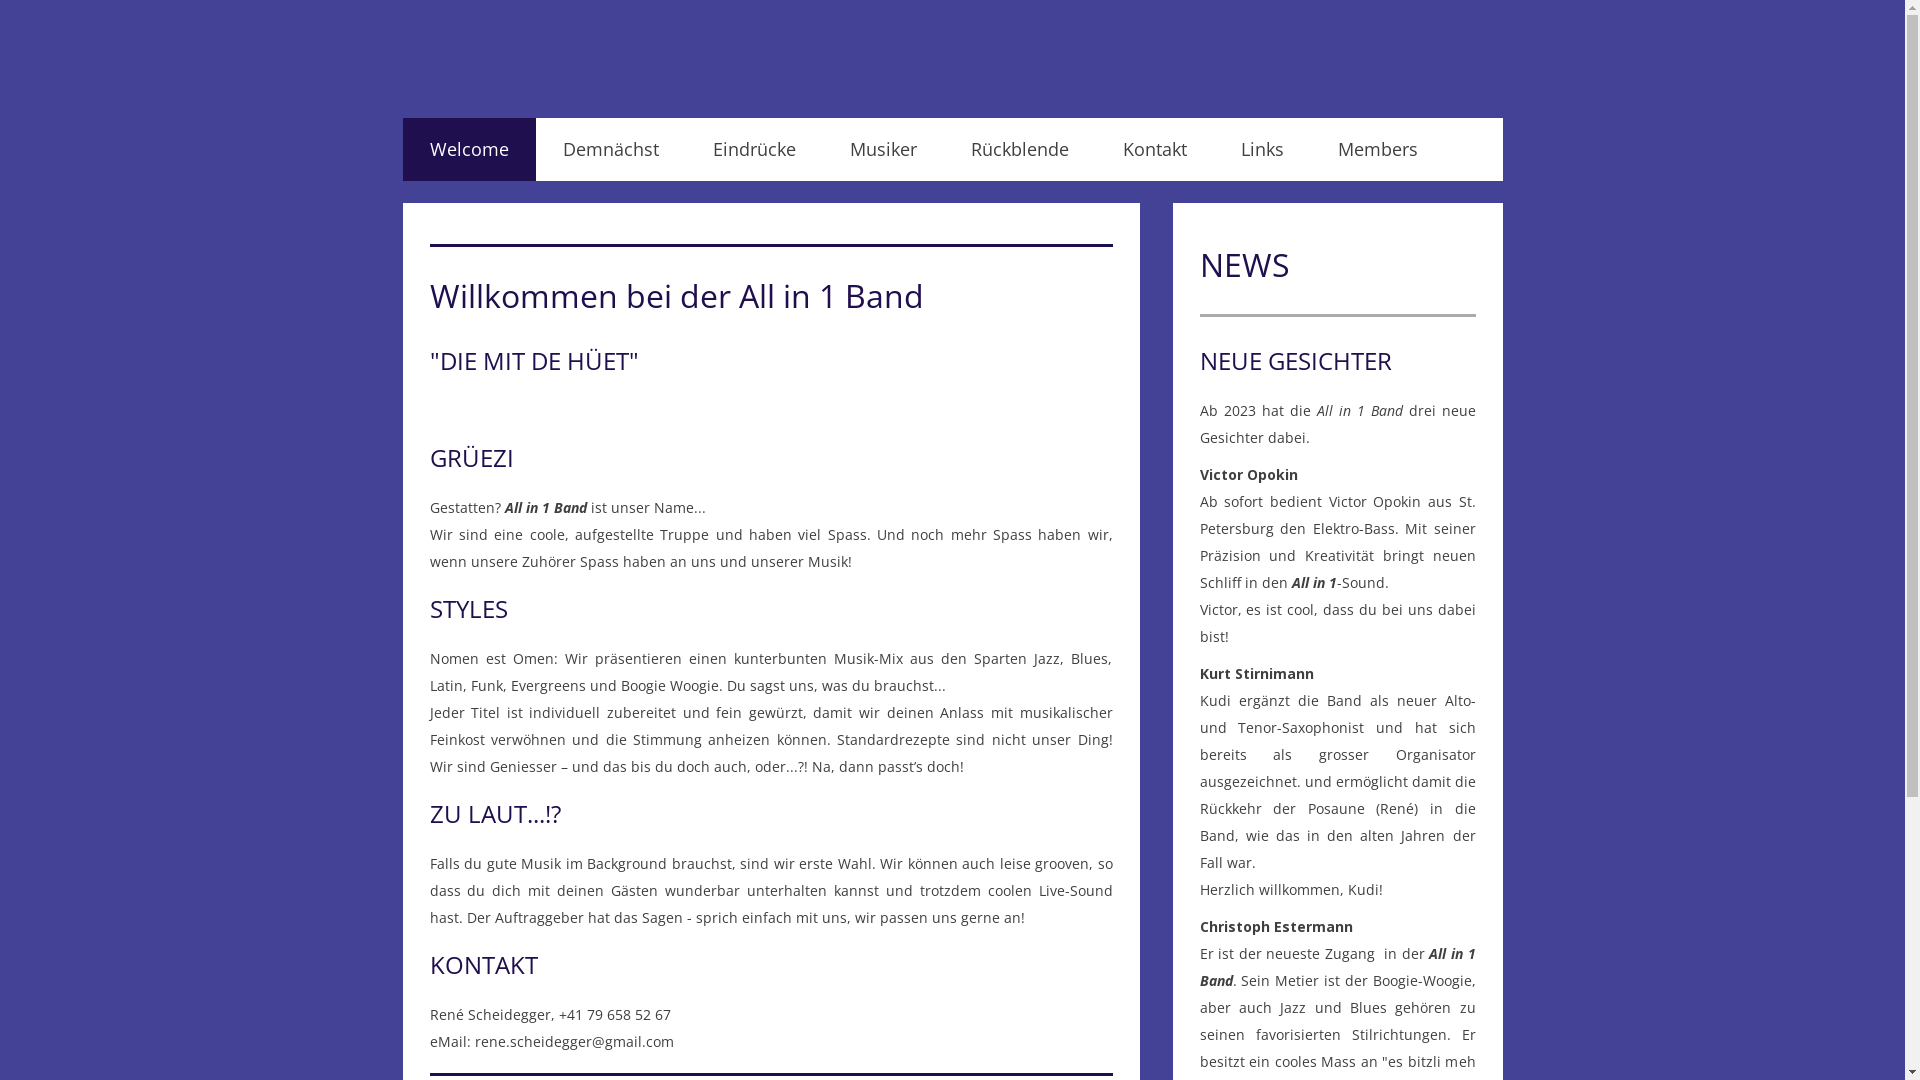 This screenshot has height=1080, width=1920. Describe the element at coordinates (1377, 150) in the screenshot. I see `Members` at that location.